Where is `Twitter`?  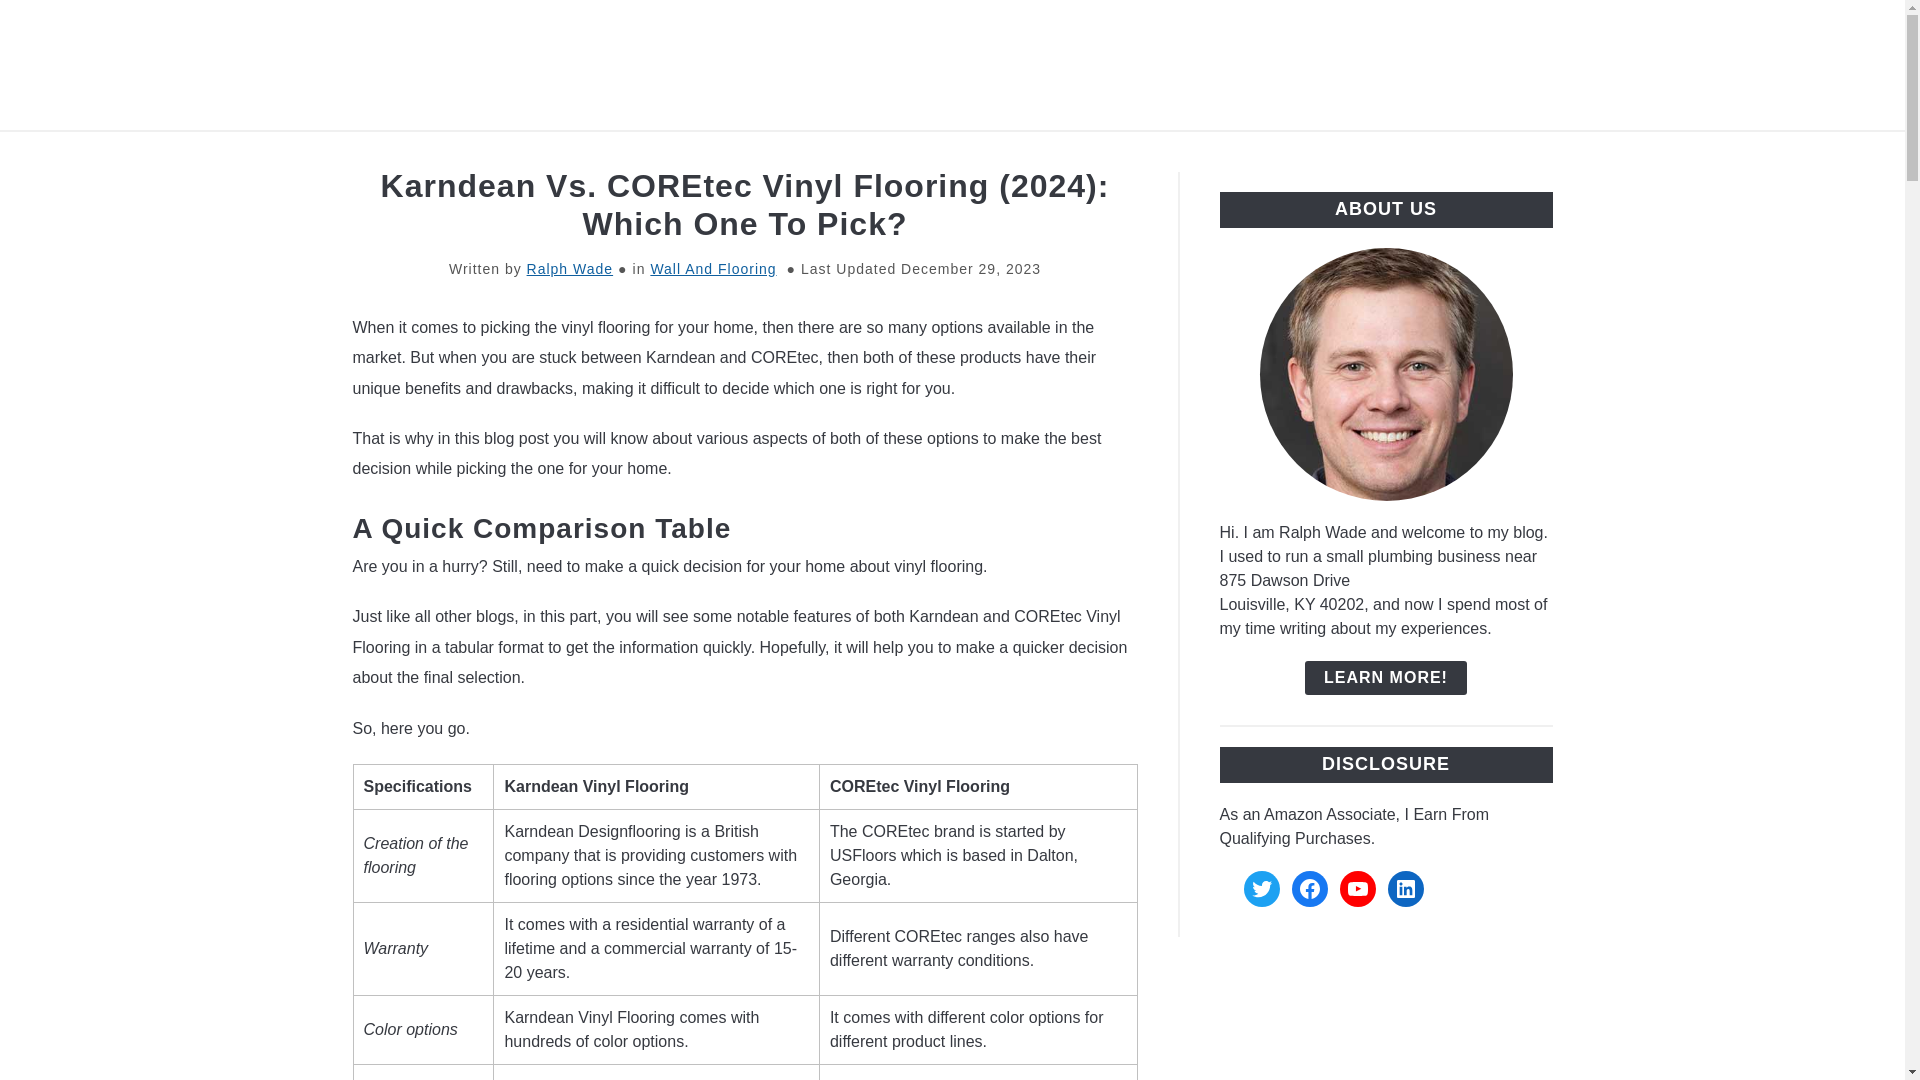
Twitter is located at coordinates (1262, 888).